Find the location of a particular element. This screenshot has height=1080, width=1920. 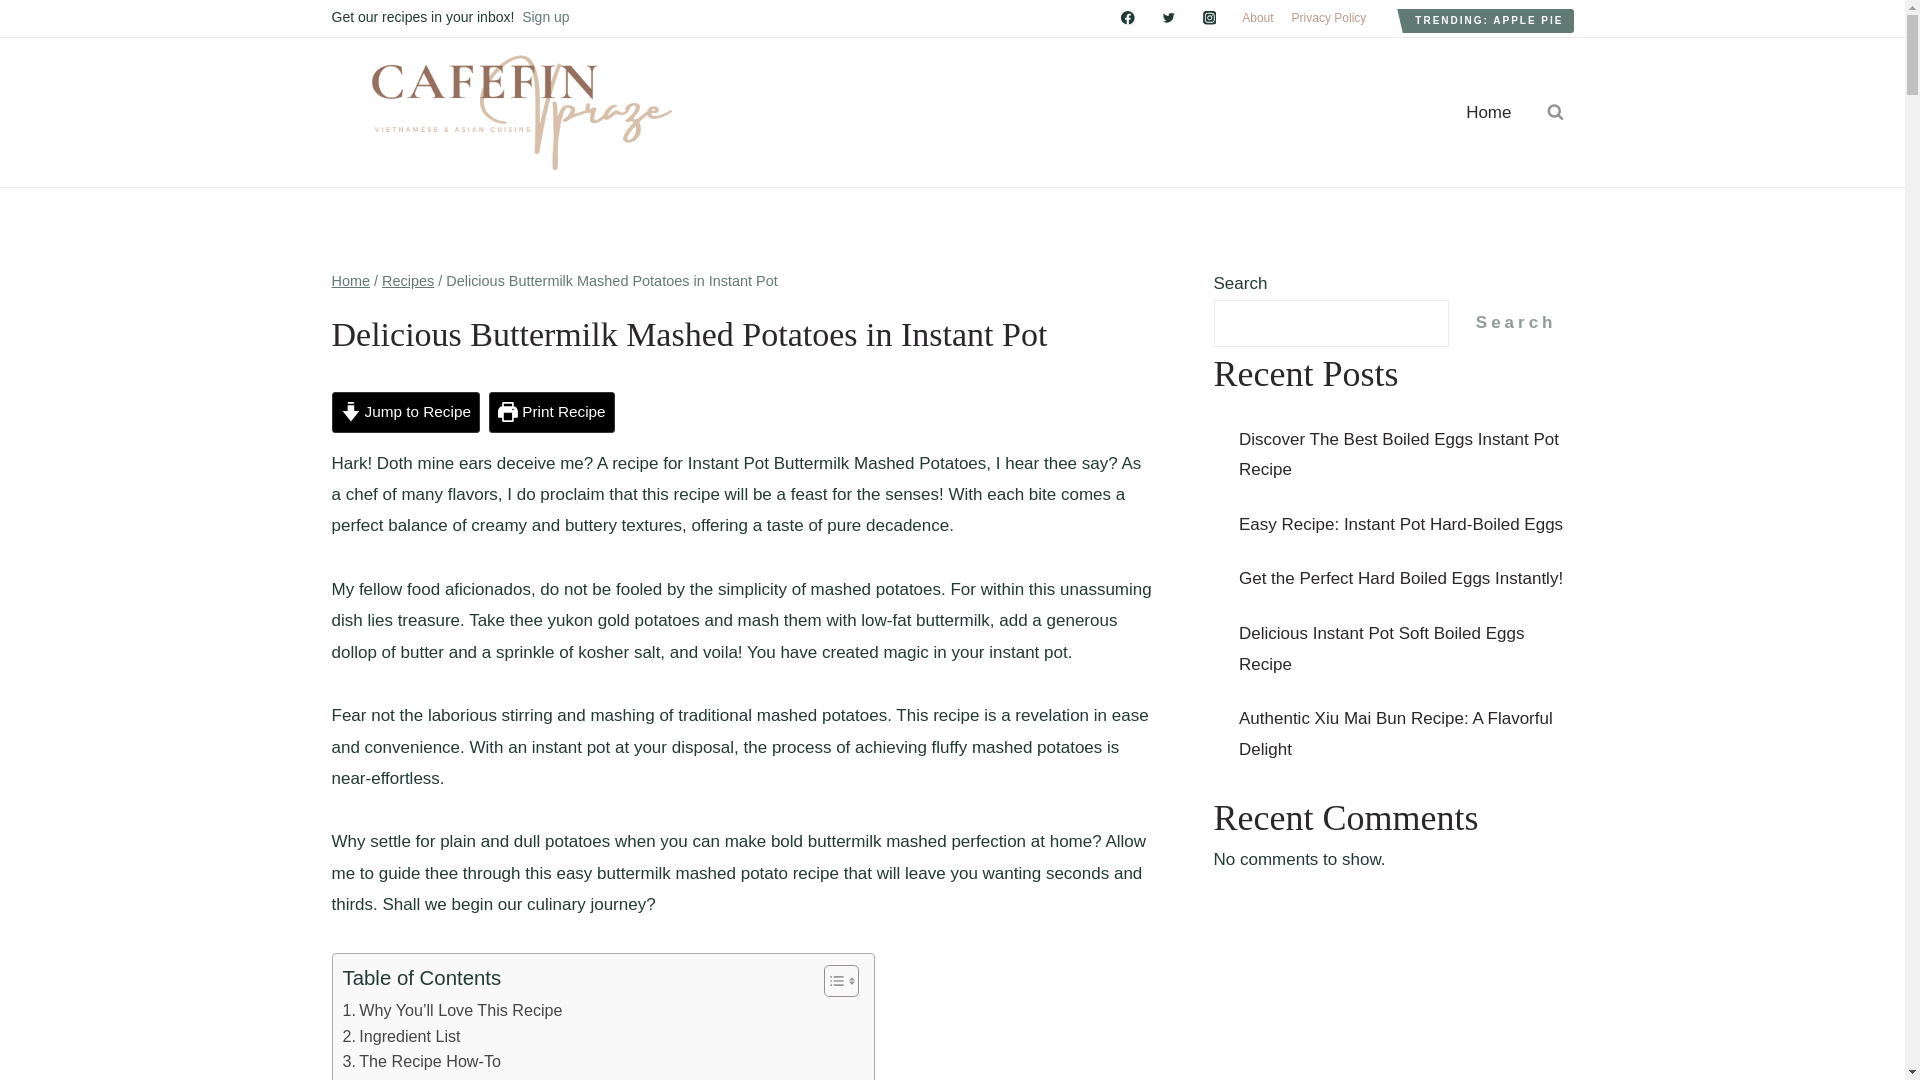

Ingredient List is located at coordinates (400, 1036).